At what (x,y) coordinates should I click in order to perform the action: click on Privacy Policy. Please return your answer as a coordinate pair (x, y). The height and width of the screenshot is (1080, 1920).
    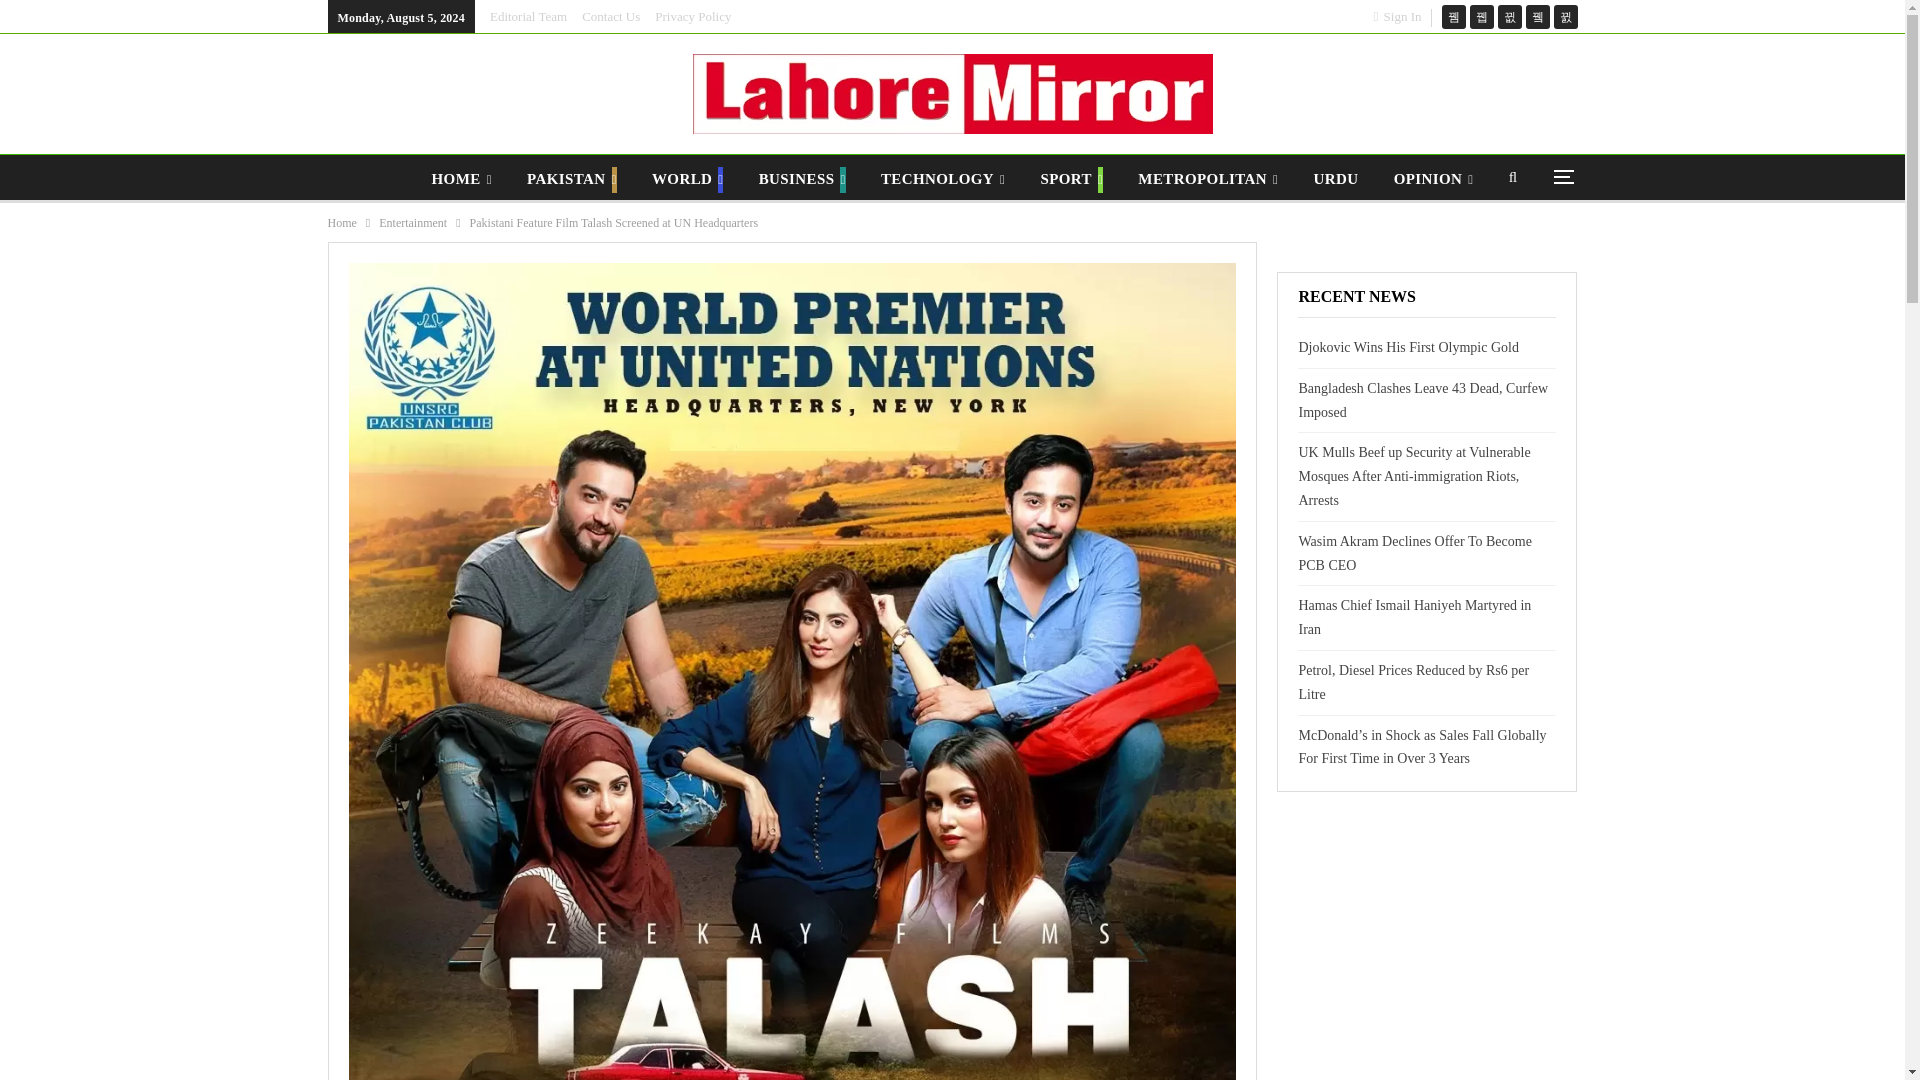
    Looking at the image, I should click on (692, 16).